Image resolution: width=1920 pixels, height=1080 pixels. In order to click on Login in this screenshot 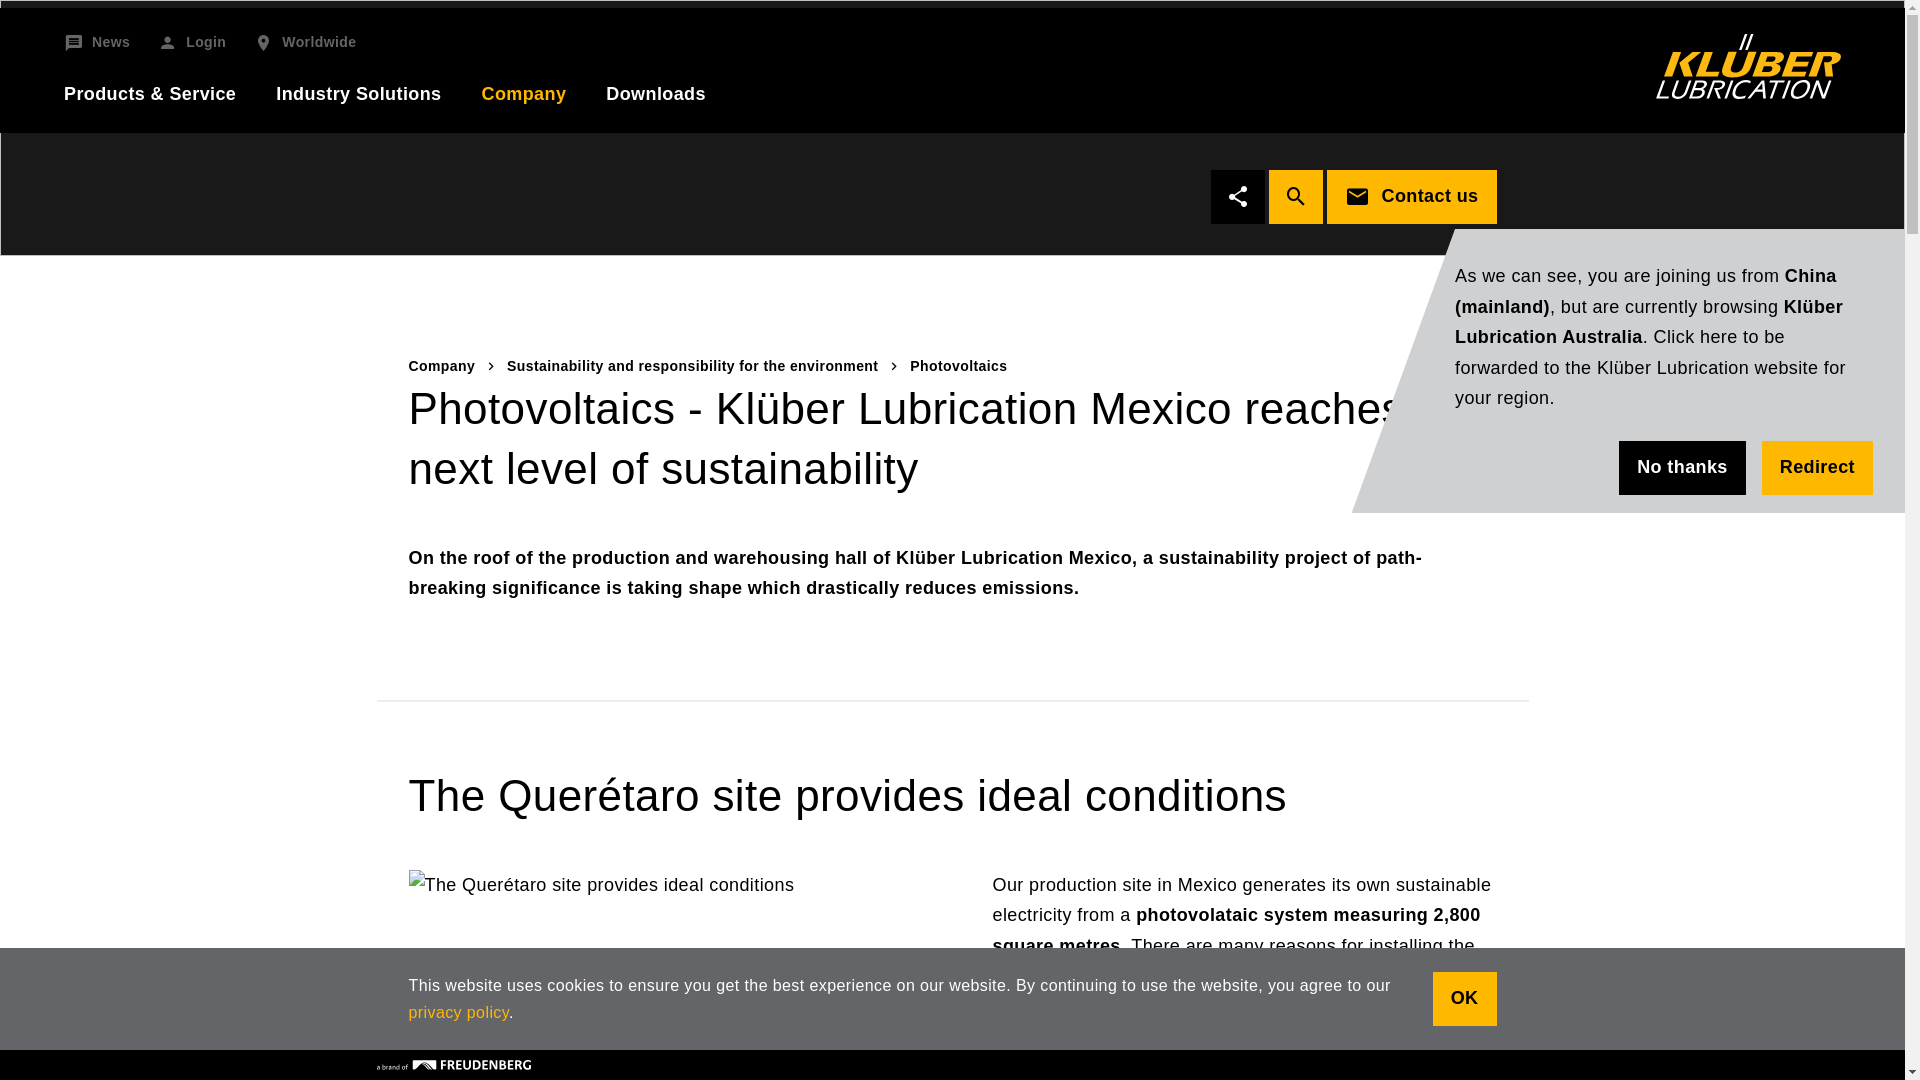, I will do `click(192, 43)`.